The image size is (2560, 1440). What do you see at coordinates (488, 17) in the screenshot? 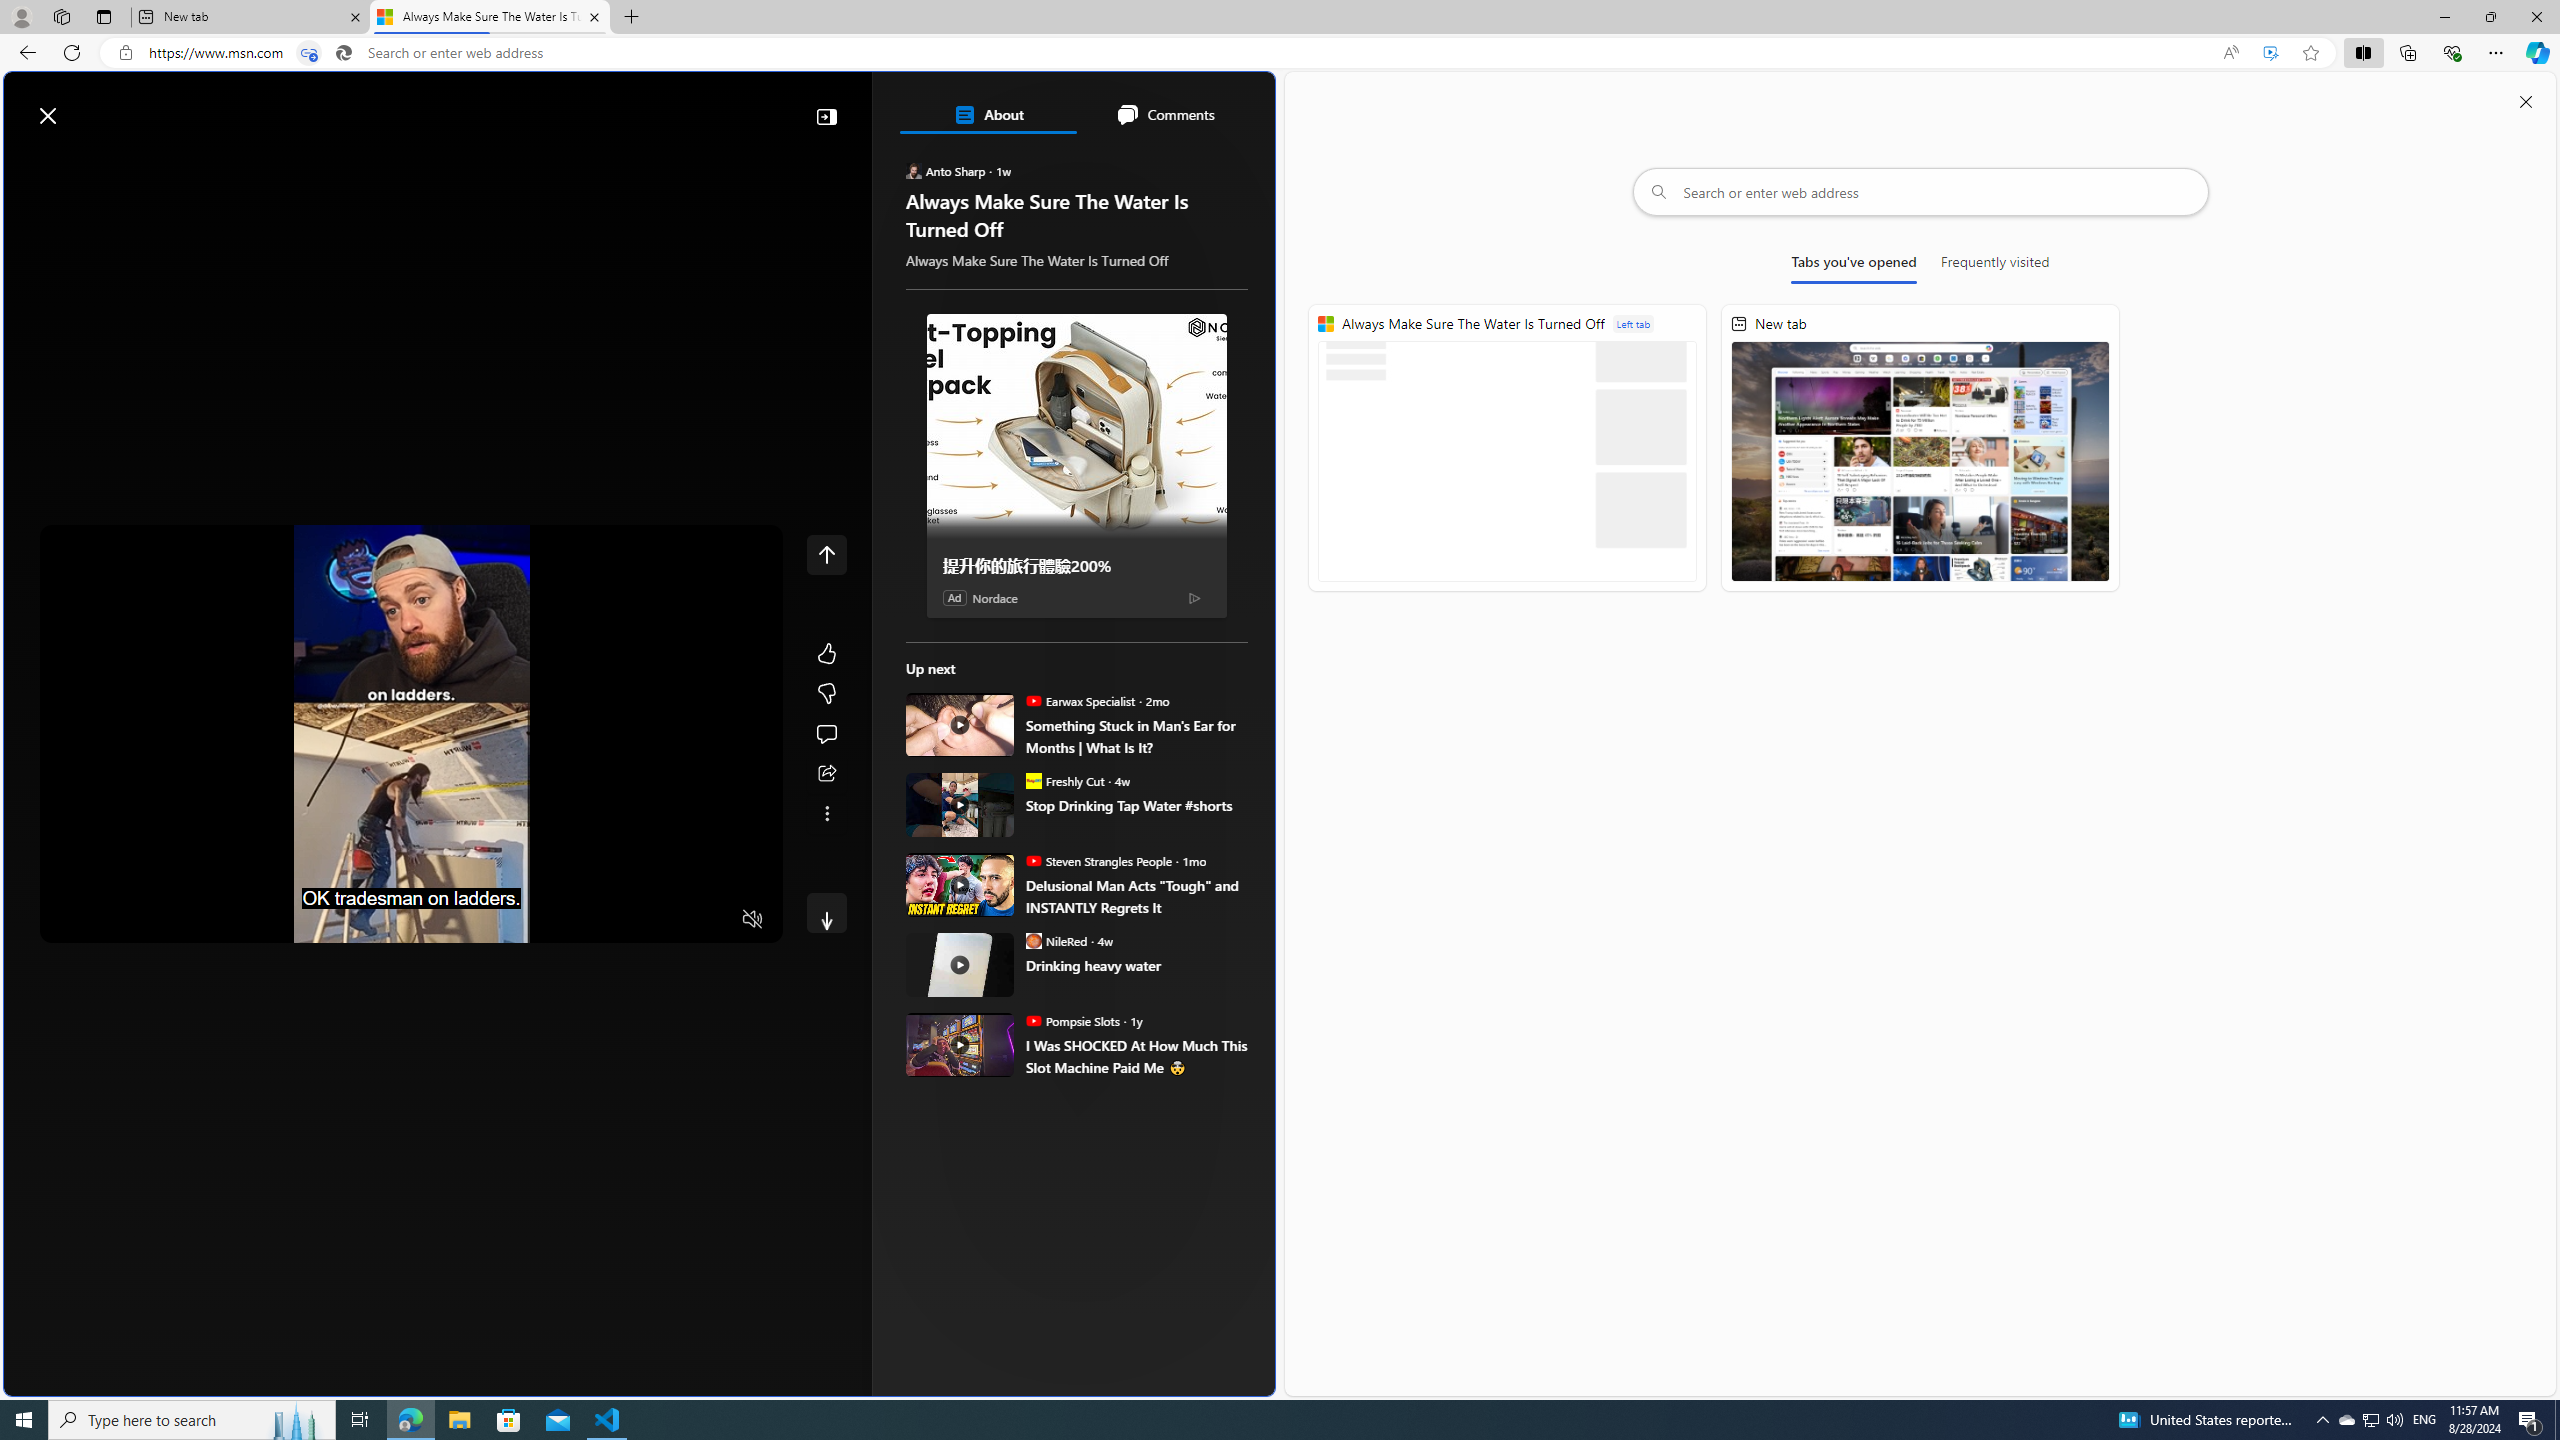
I see `Always Make Sure The Water Is Turned Off` at bounding box center [488, 17].